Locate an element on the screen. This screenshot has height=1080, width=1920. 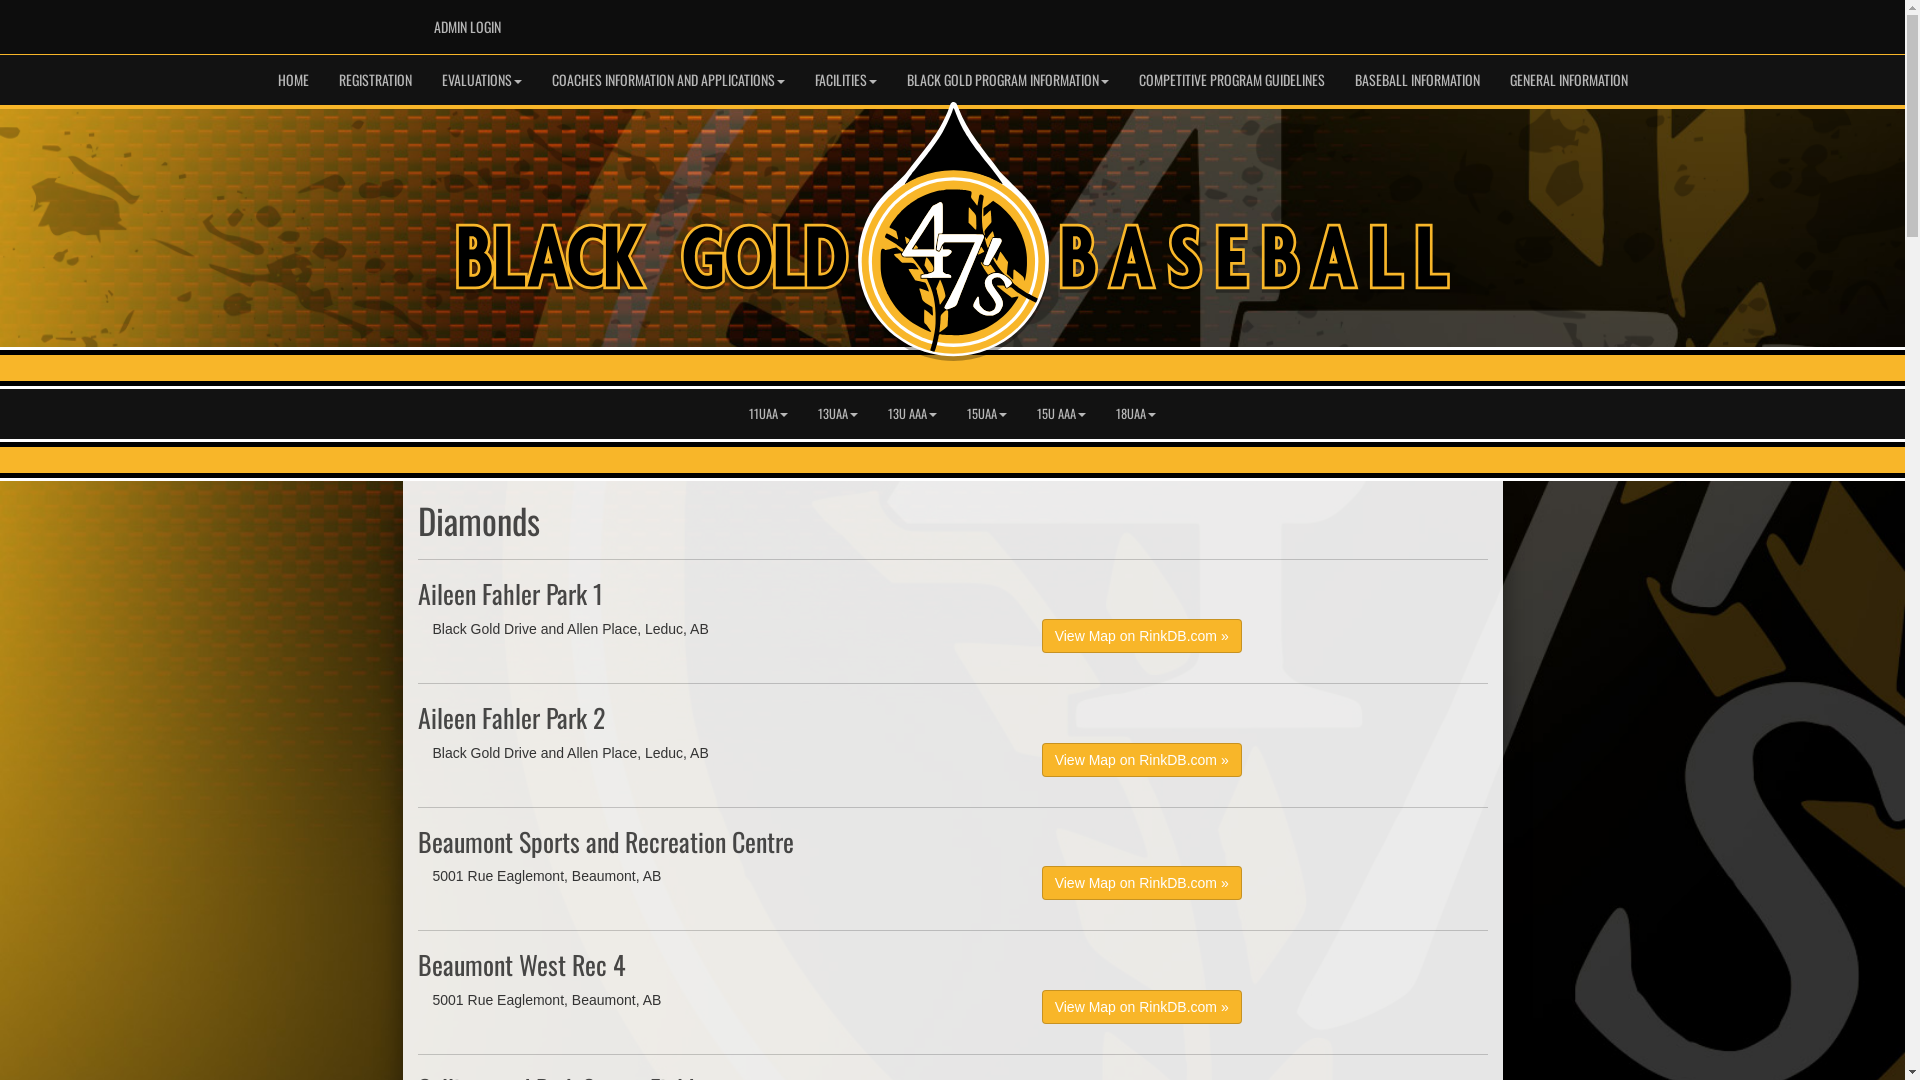
Twitter is located at coordinates (1430, 21).